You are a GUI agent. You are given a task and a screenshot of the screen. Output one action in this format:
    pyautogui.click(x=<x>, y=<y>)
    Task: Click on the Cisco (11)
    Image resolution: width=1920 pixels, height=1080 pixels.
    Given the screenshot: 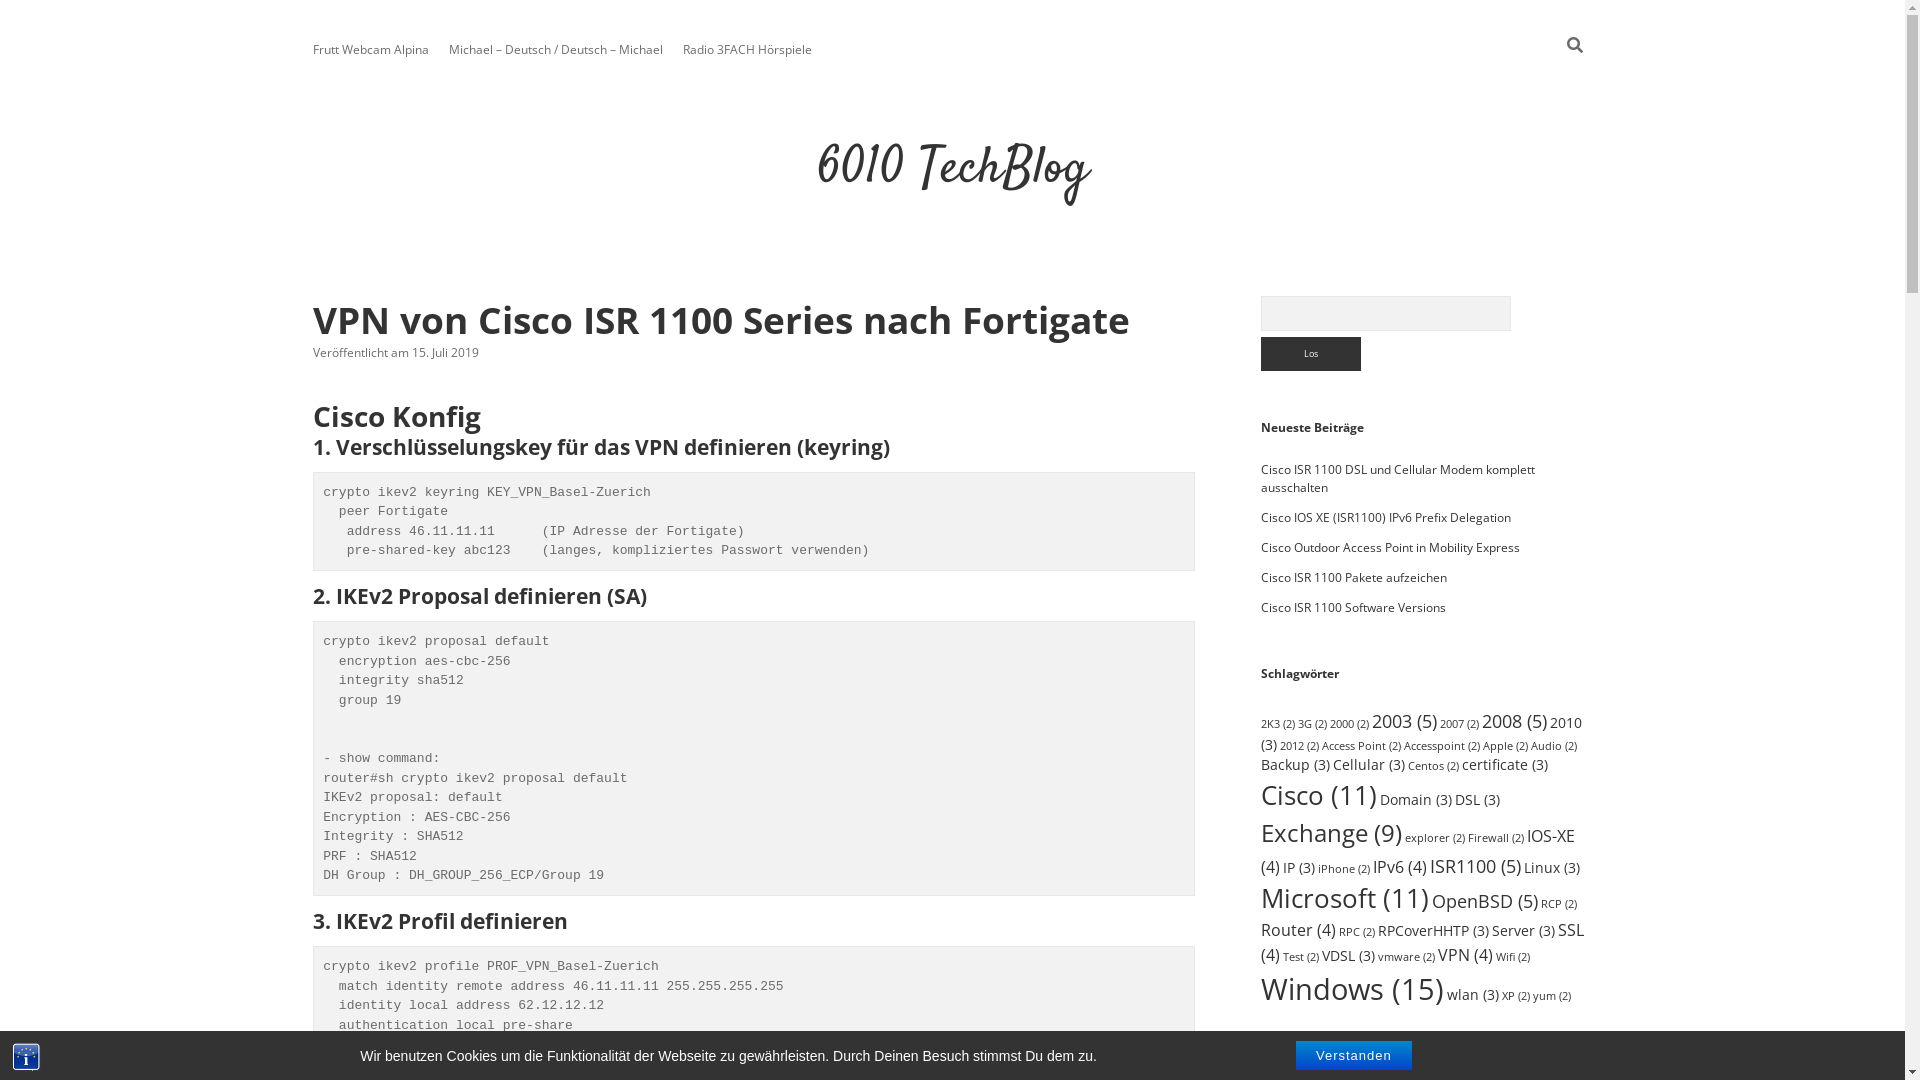 What is the action you would take?
    pyautogui.click(x=1319, y=795)
    